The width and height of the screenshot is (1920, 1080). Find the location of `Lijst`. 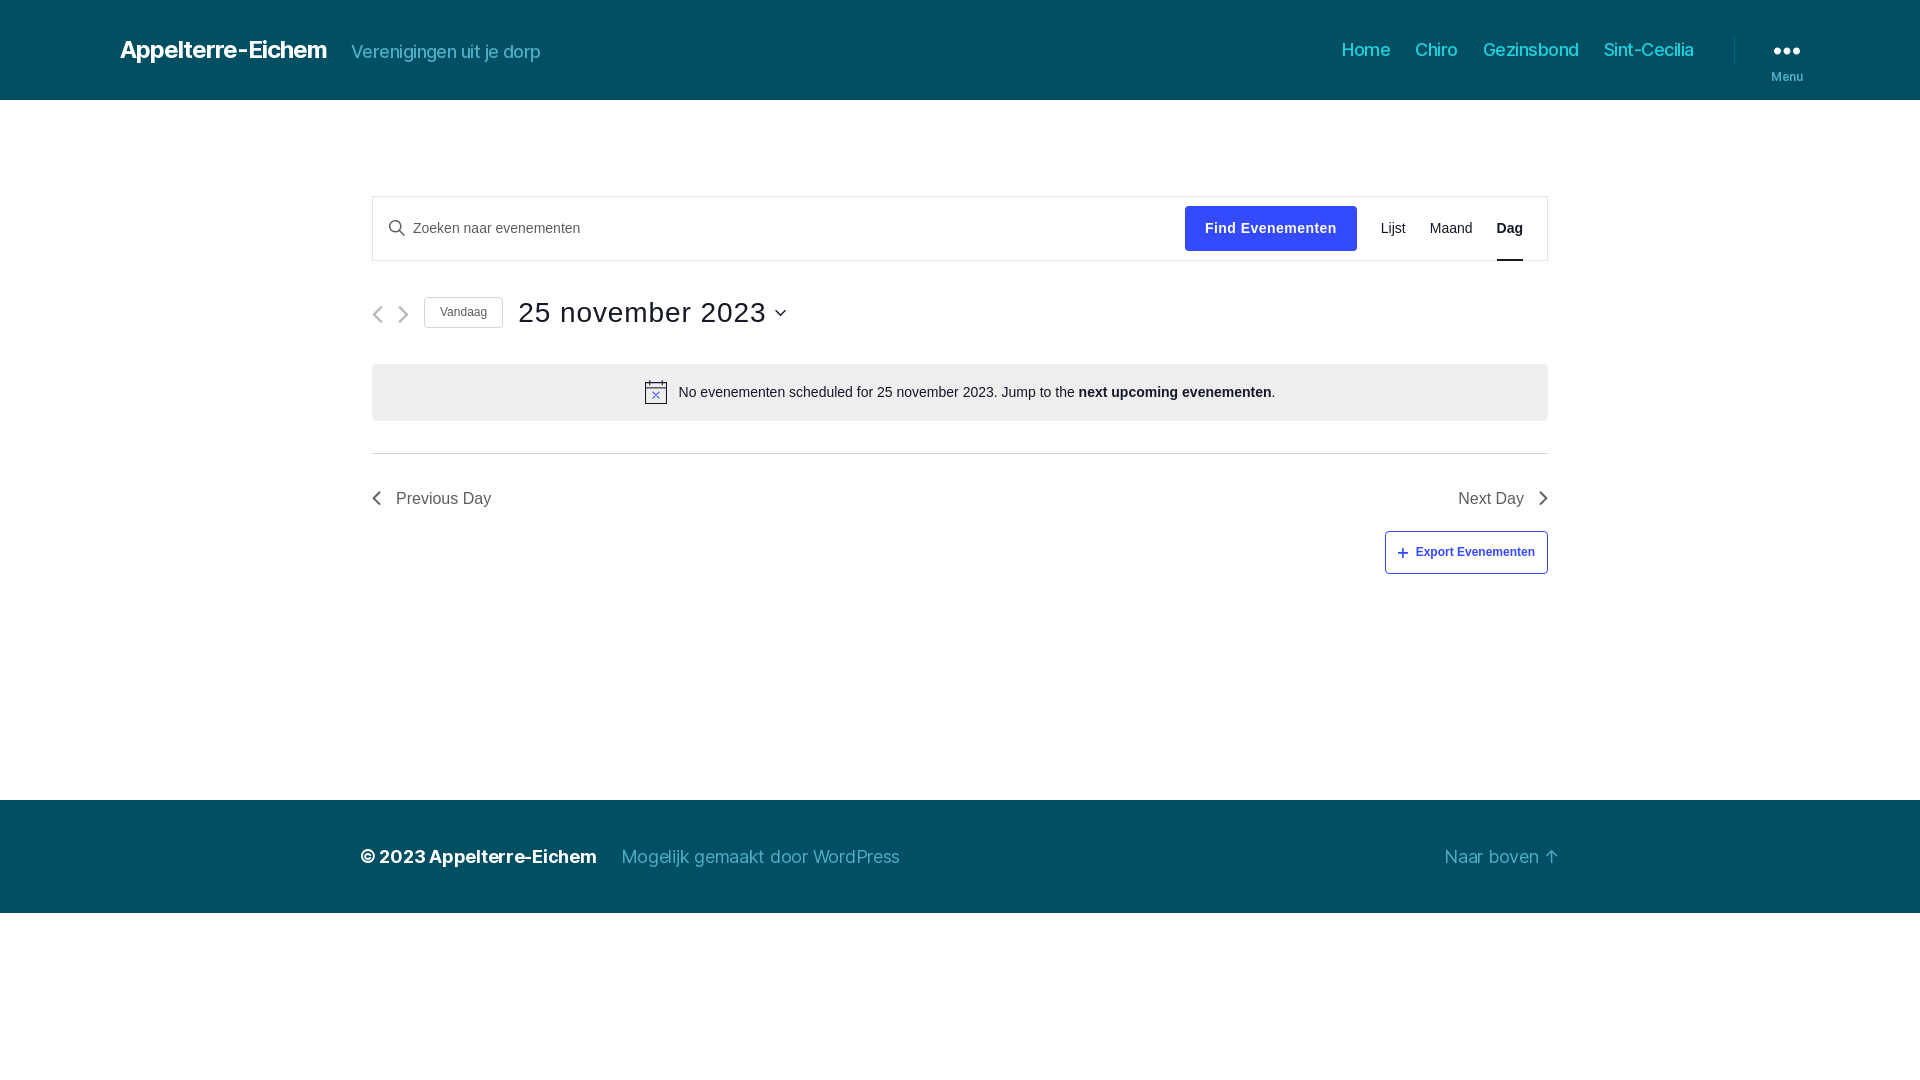

Lijst is located at coordinates (1394, 228).